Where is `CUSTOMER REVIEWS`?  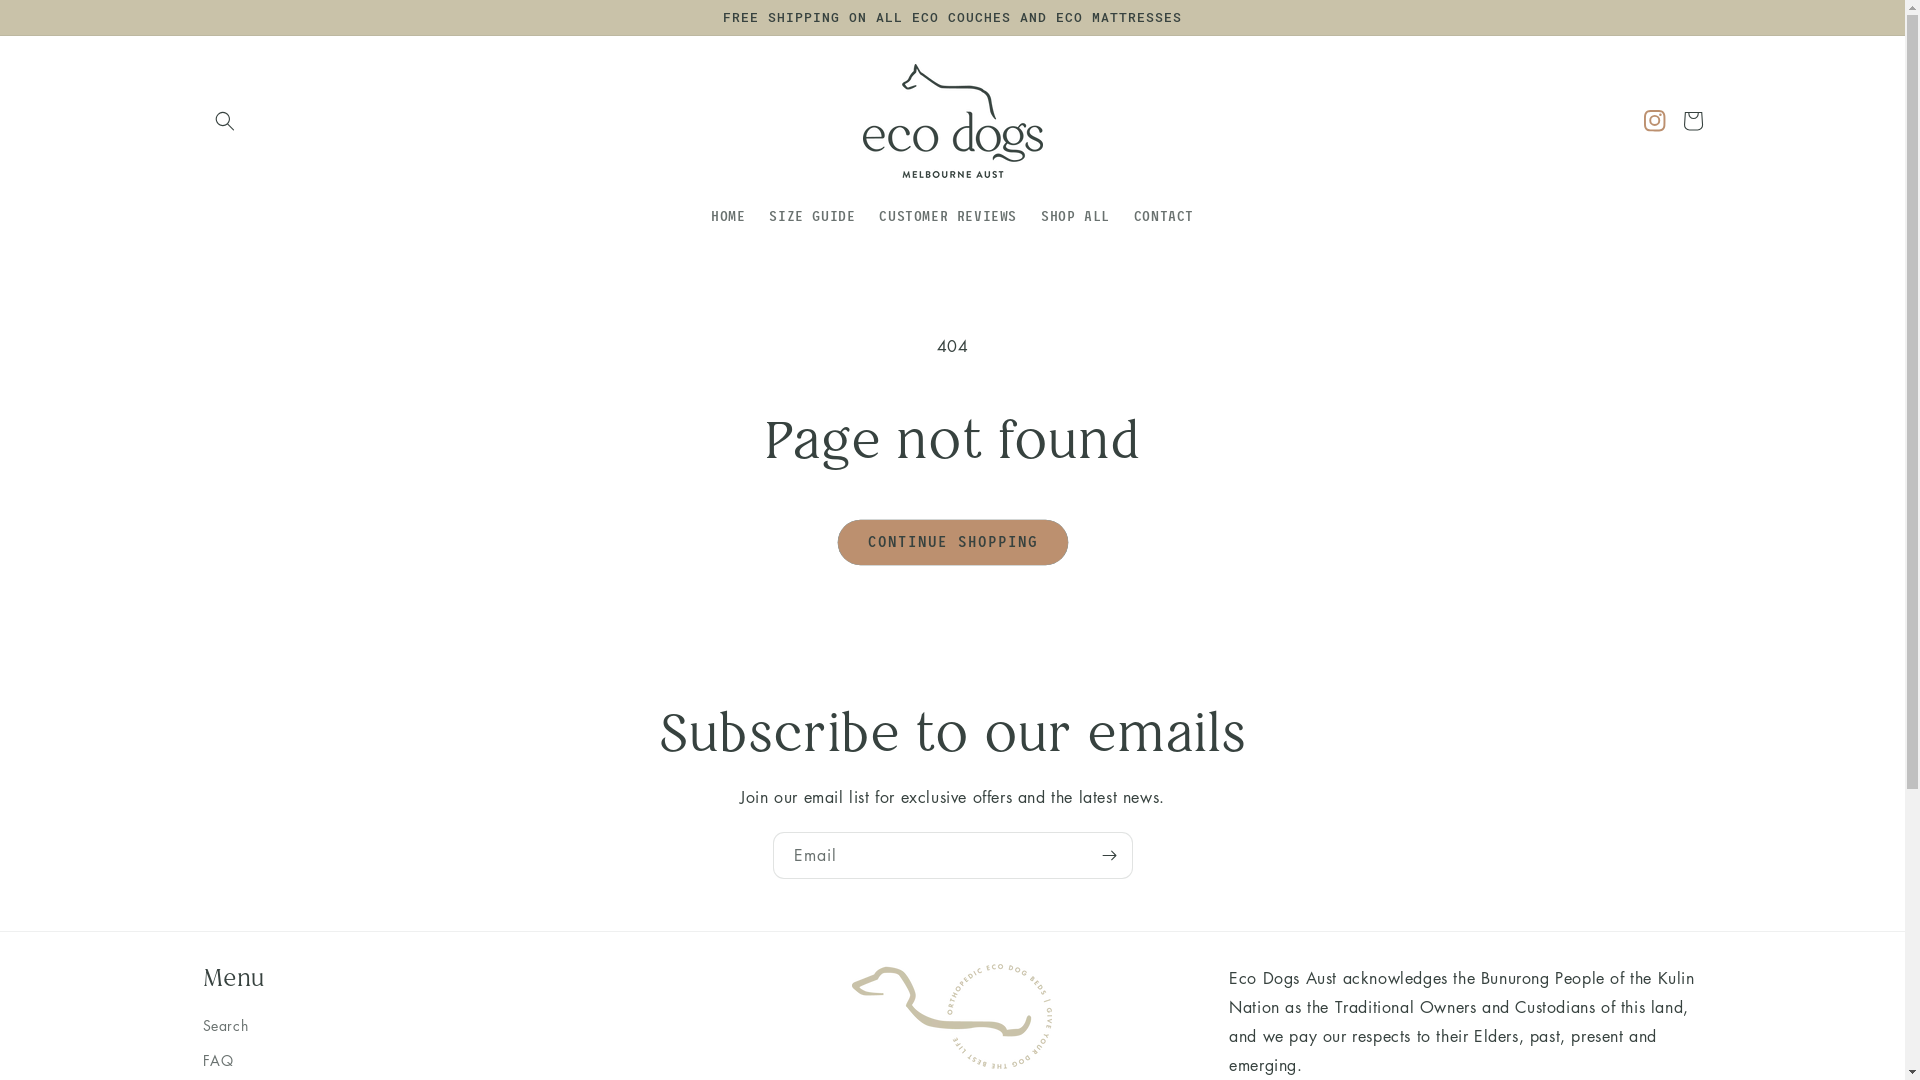
CUSTOMER REVIEWS is located at coordinates (948, 217).